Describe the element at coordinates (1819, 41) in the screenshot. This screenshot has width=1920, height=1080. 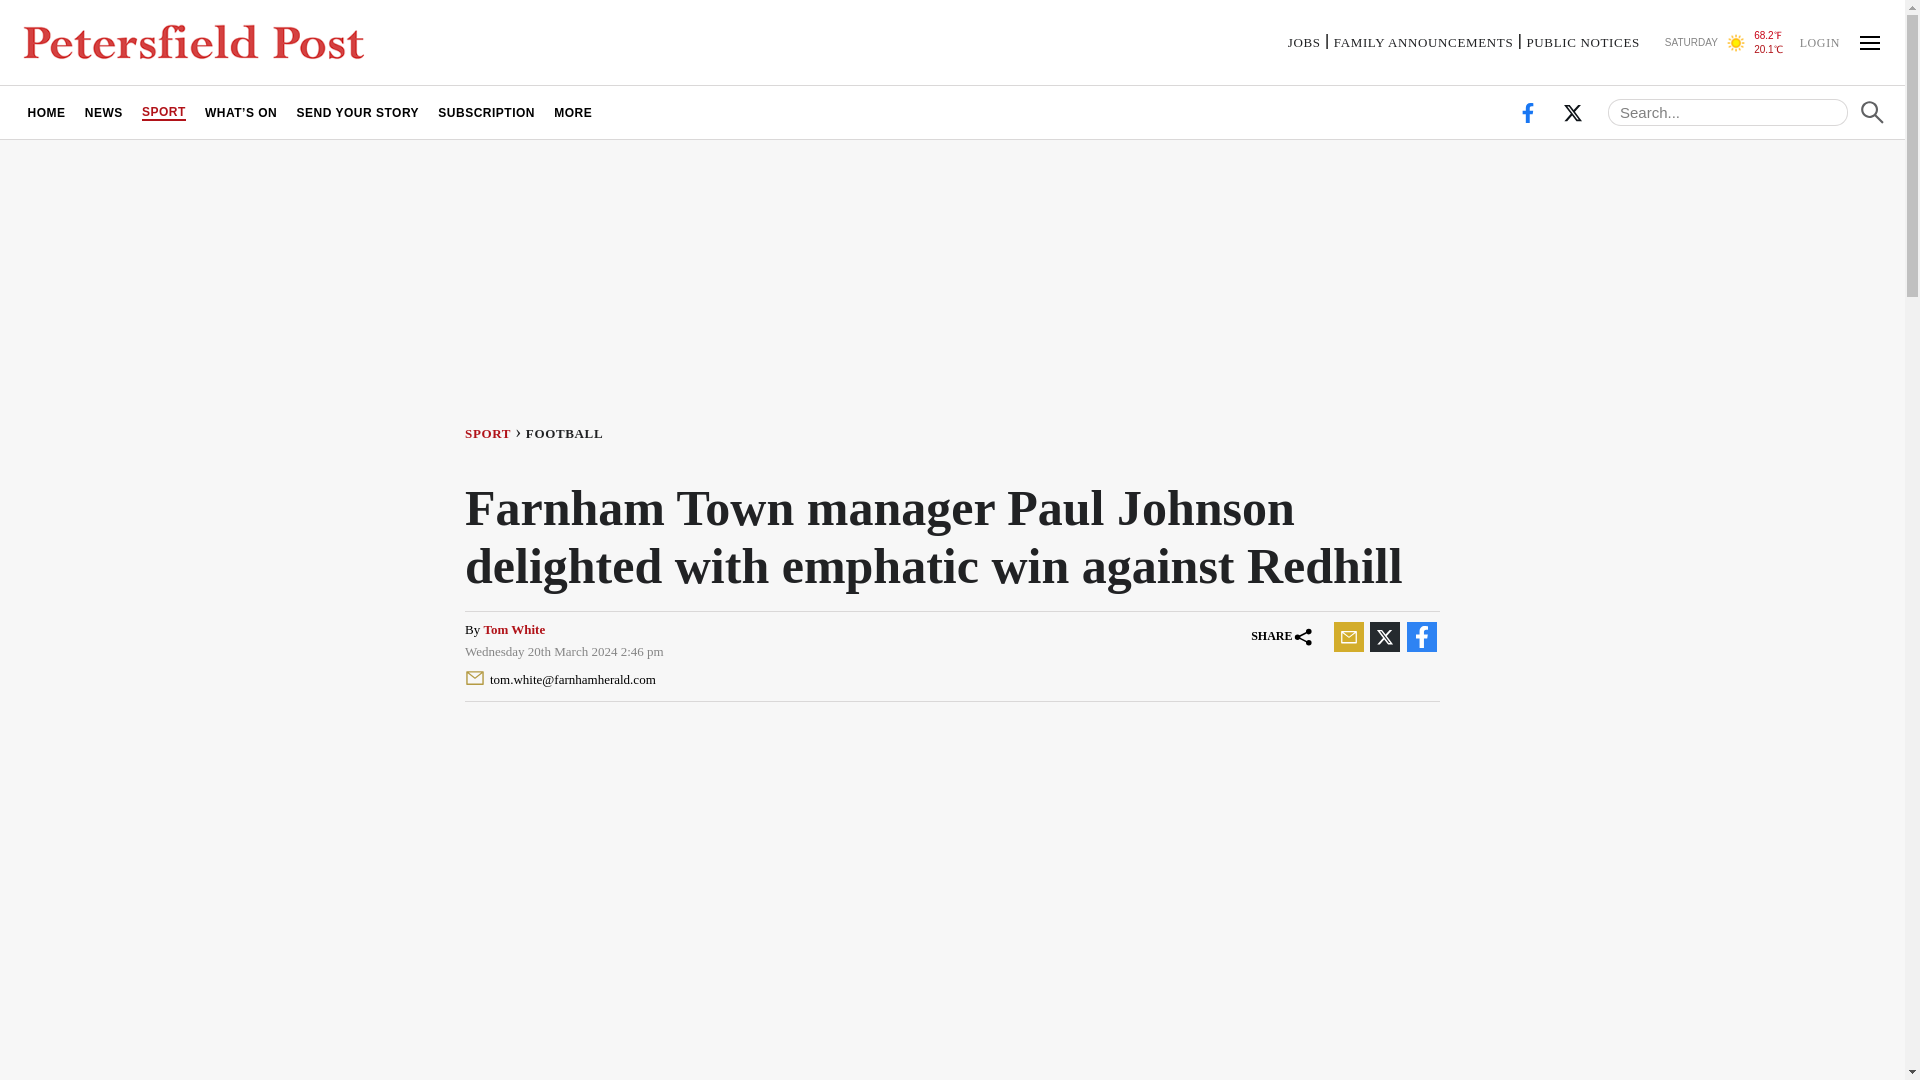
I see `LOGIN` at that location.